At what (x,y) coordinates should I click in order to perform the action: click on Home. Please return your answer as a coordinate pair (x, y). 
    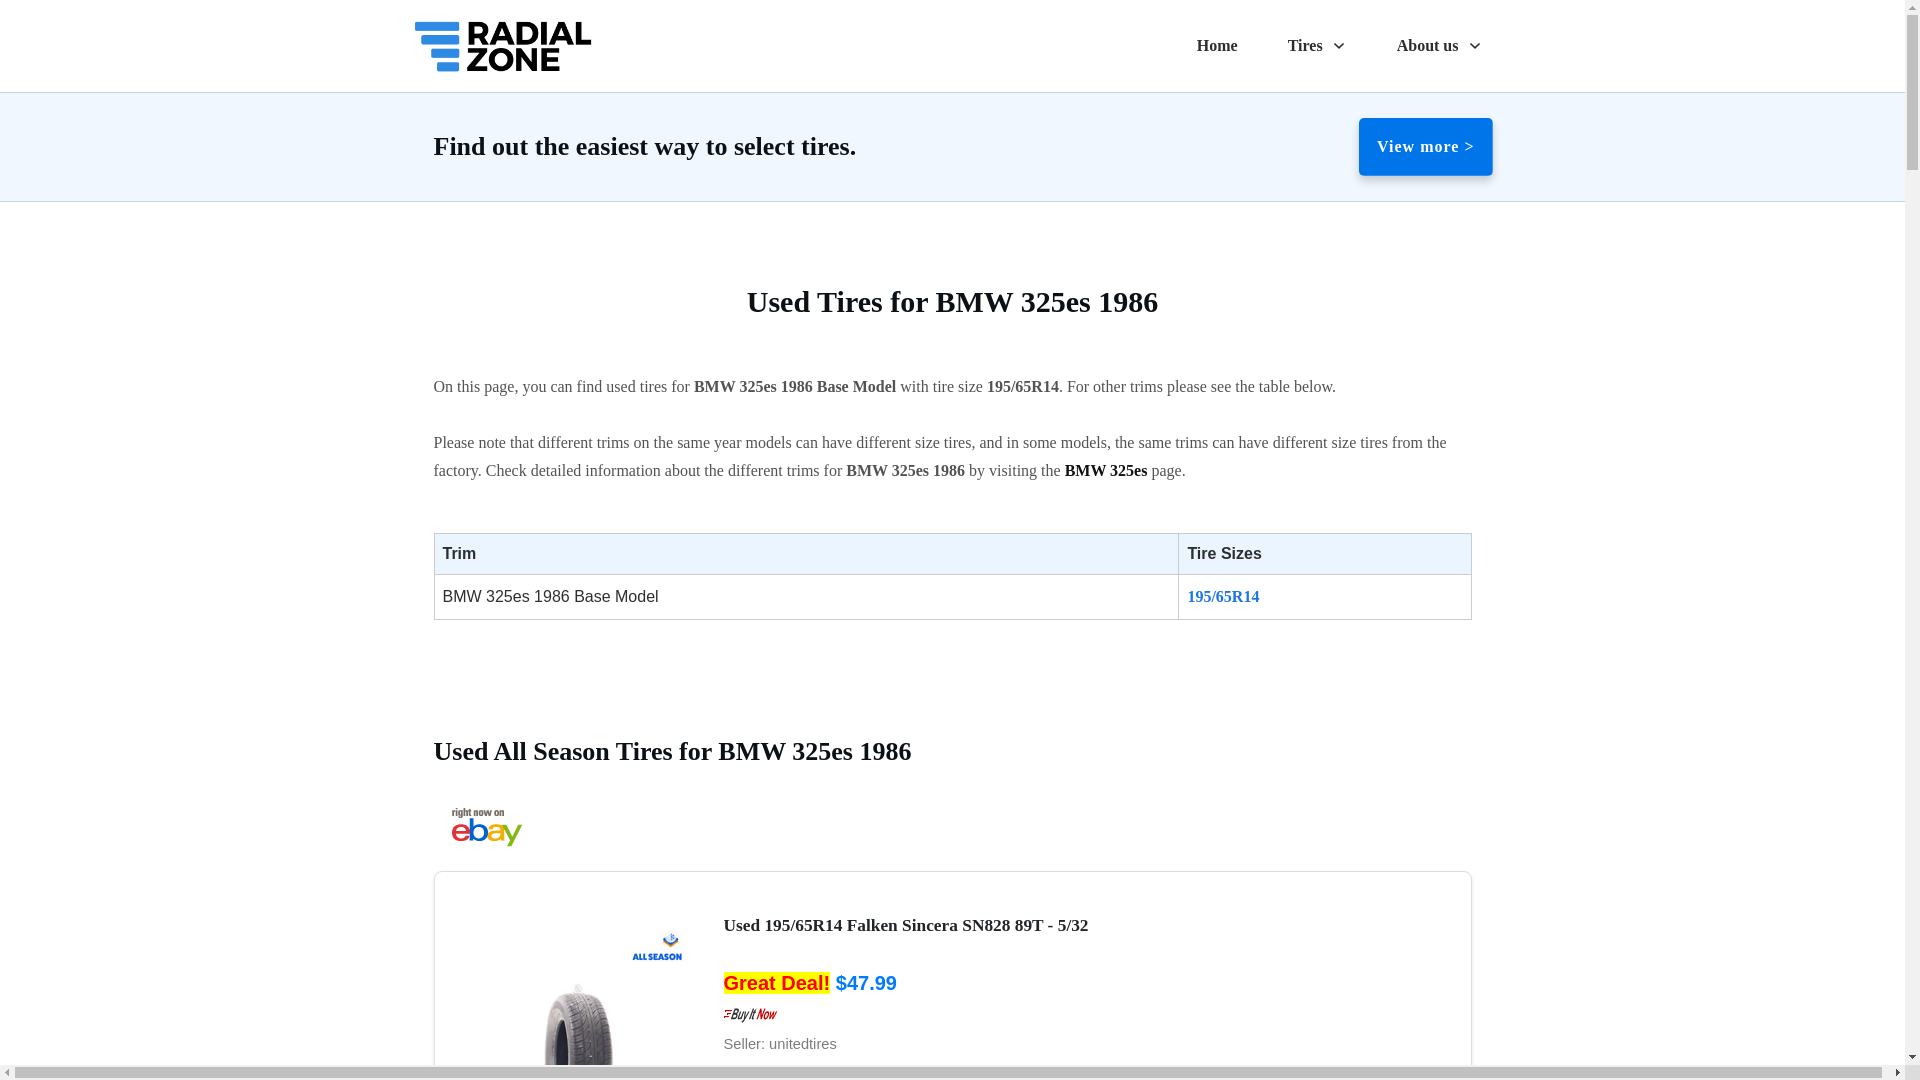
    Looking at the image, I should click on (1217, 46).